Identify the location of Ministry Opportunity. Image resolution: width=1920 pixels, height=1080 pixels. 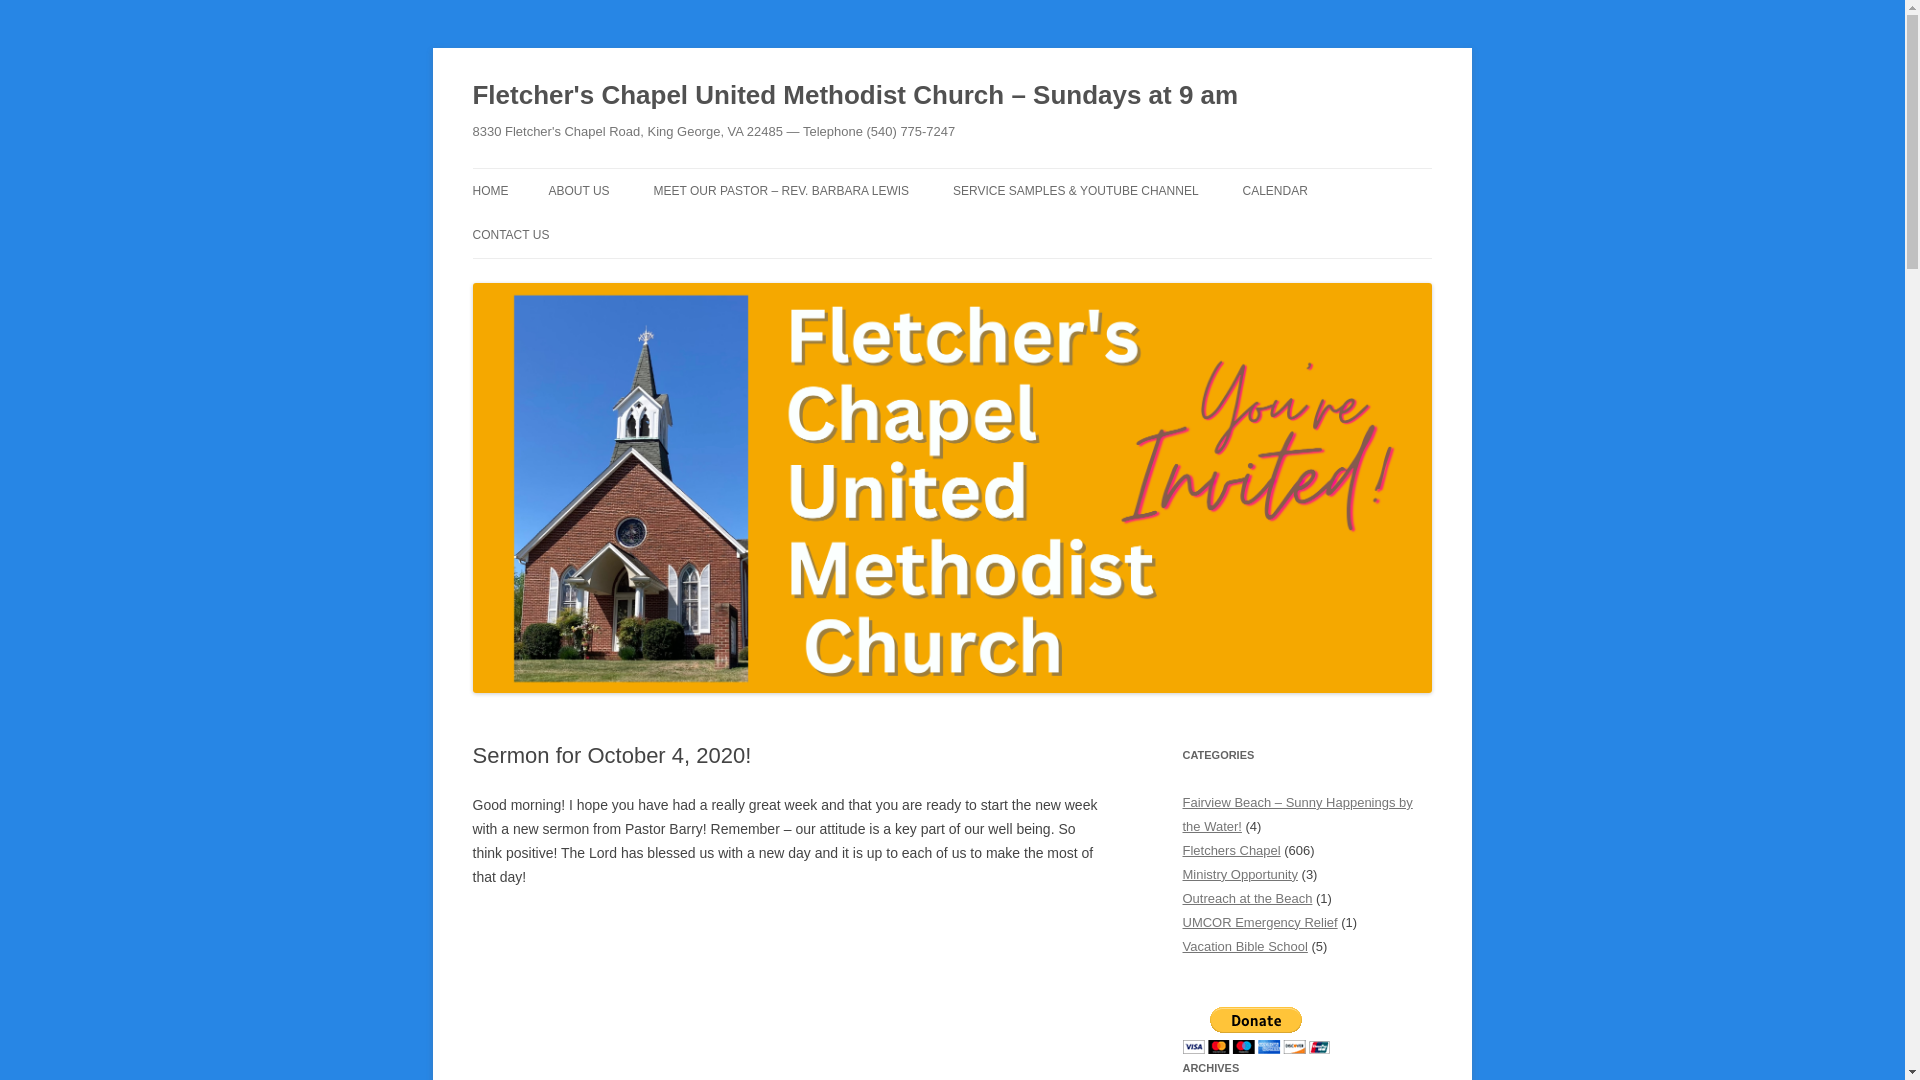
(1240, 874).